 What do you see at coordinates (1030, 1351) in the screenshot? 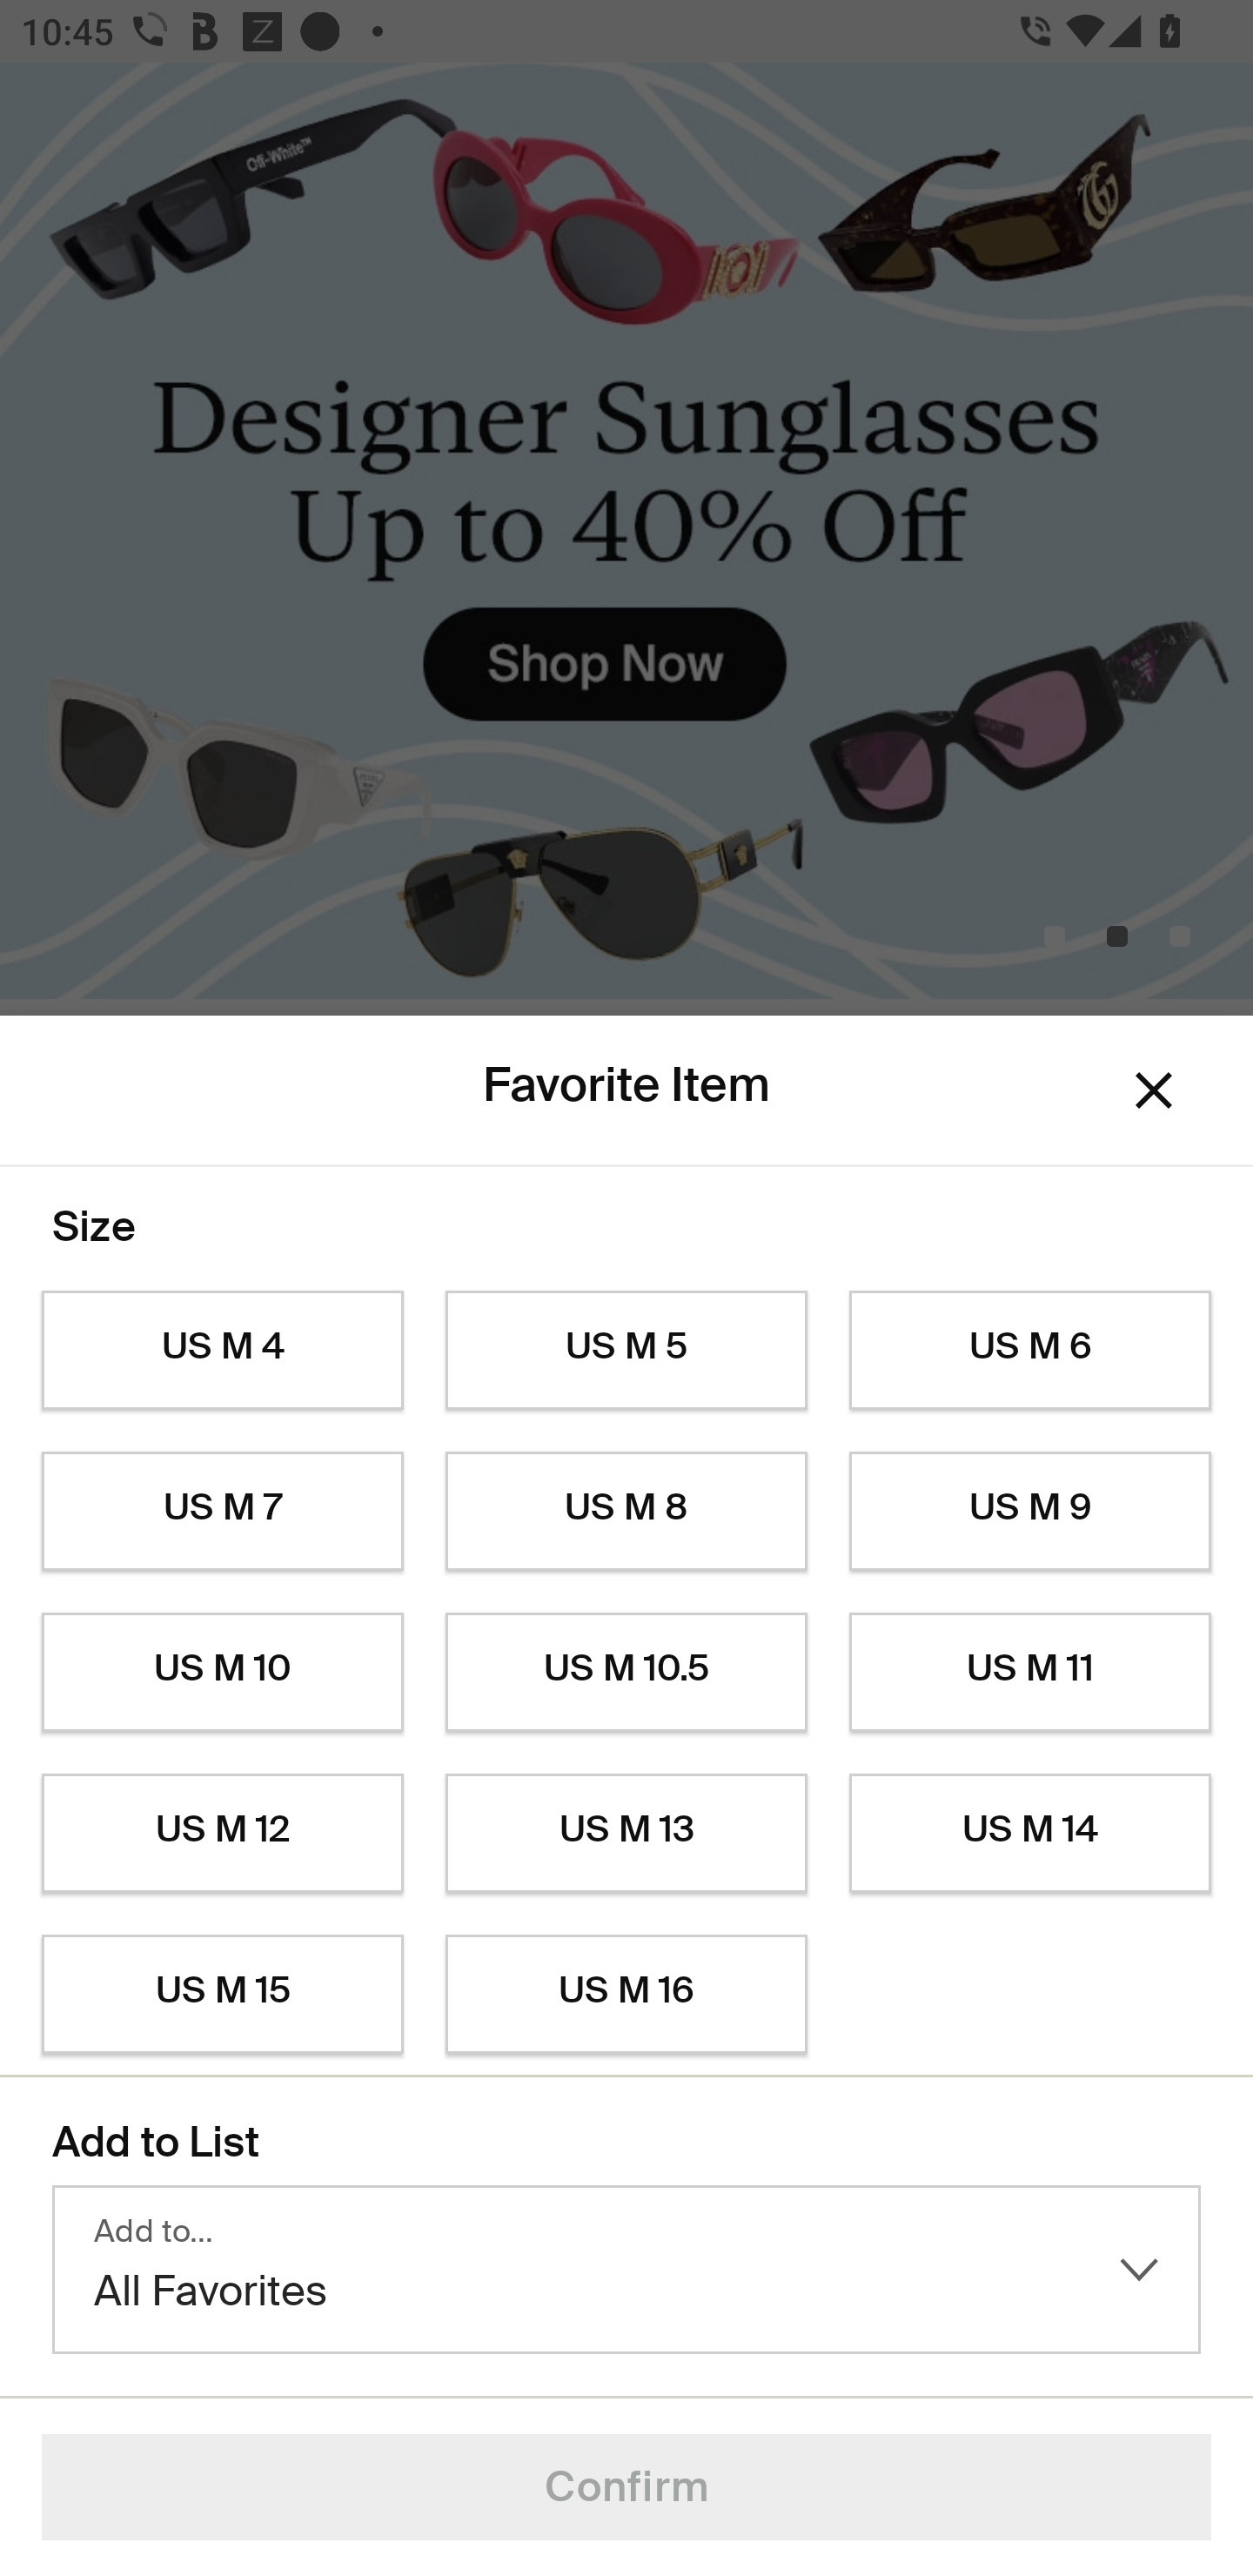
I see `US M 6` at bounding box center [1030, 1351].